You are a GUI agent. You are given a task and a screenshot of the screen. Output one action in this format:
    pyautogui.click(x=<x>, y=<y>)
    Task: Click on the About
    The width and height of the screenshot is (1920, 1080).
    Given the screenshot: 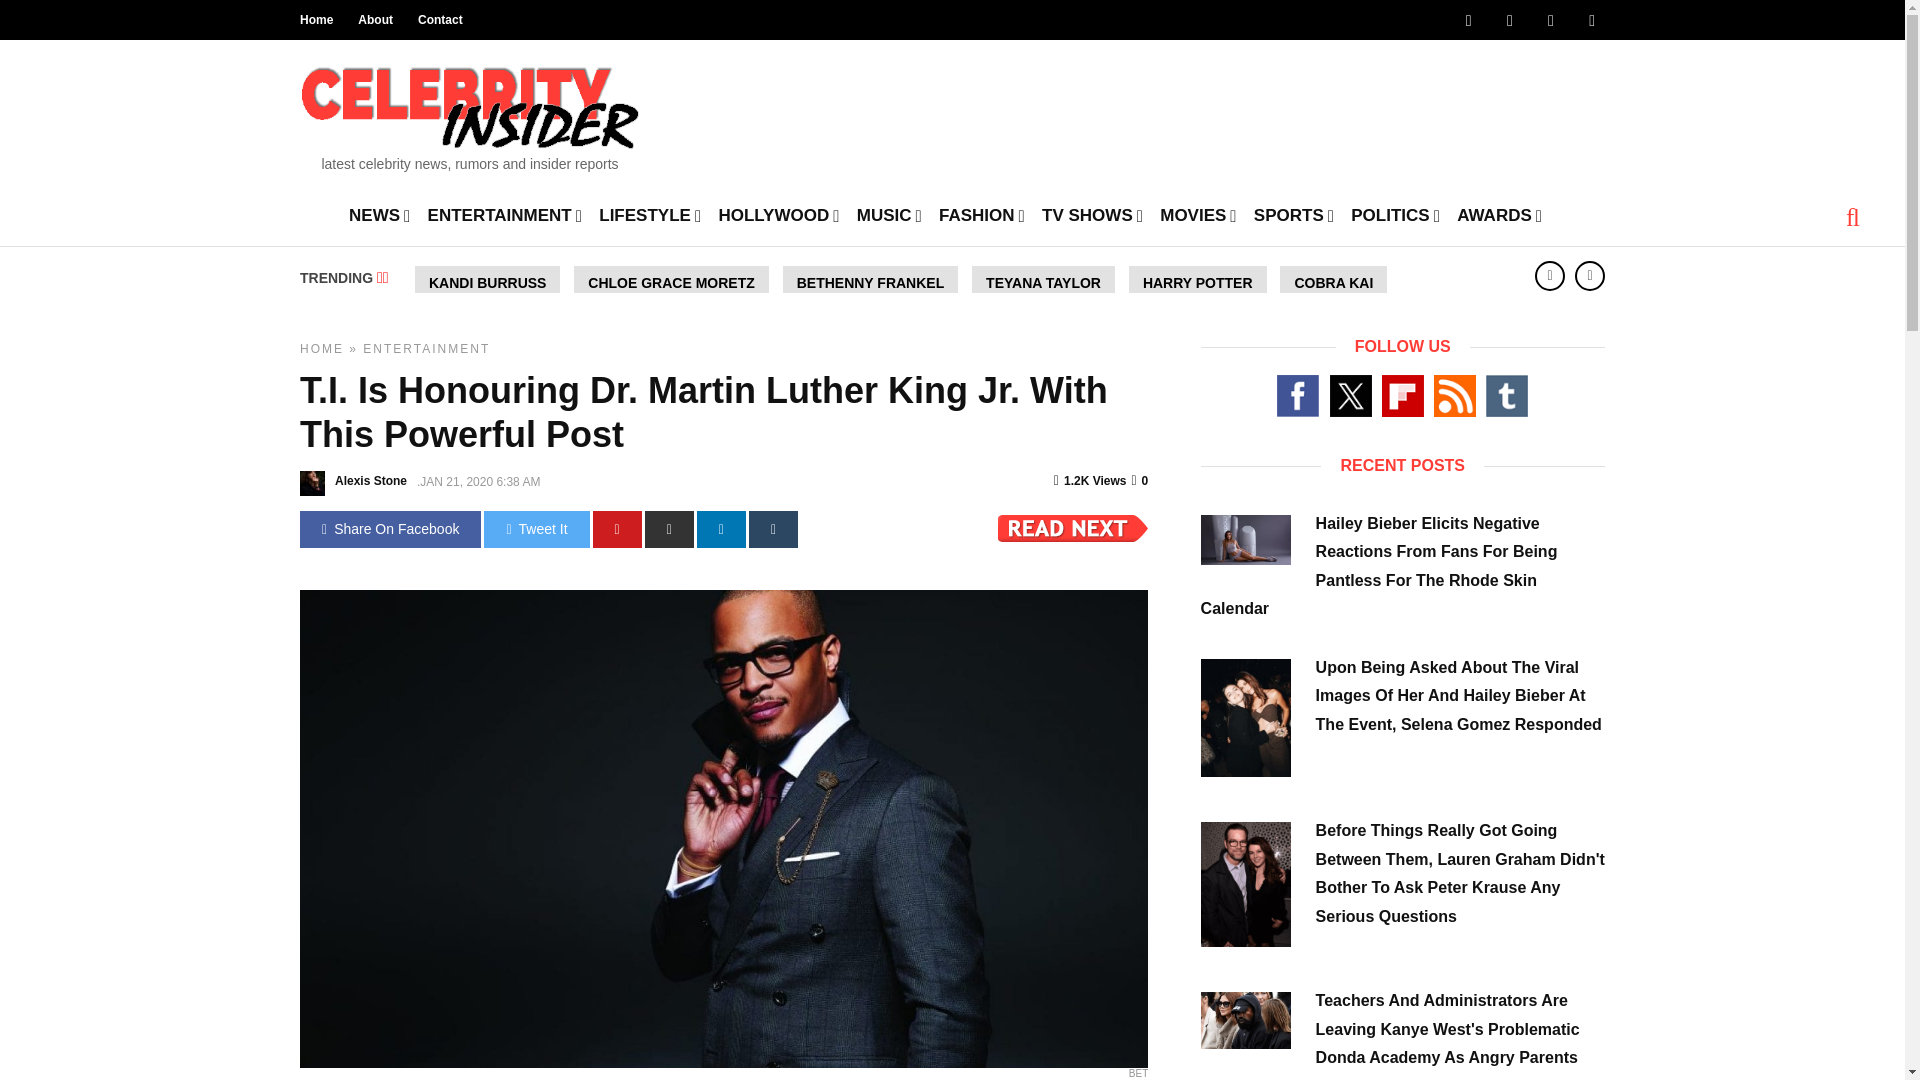 What is the action you would take?
    pyautogui.click(x=375, y=20)
    